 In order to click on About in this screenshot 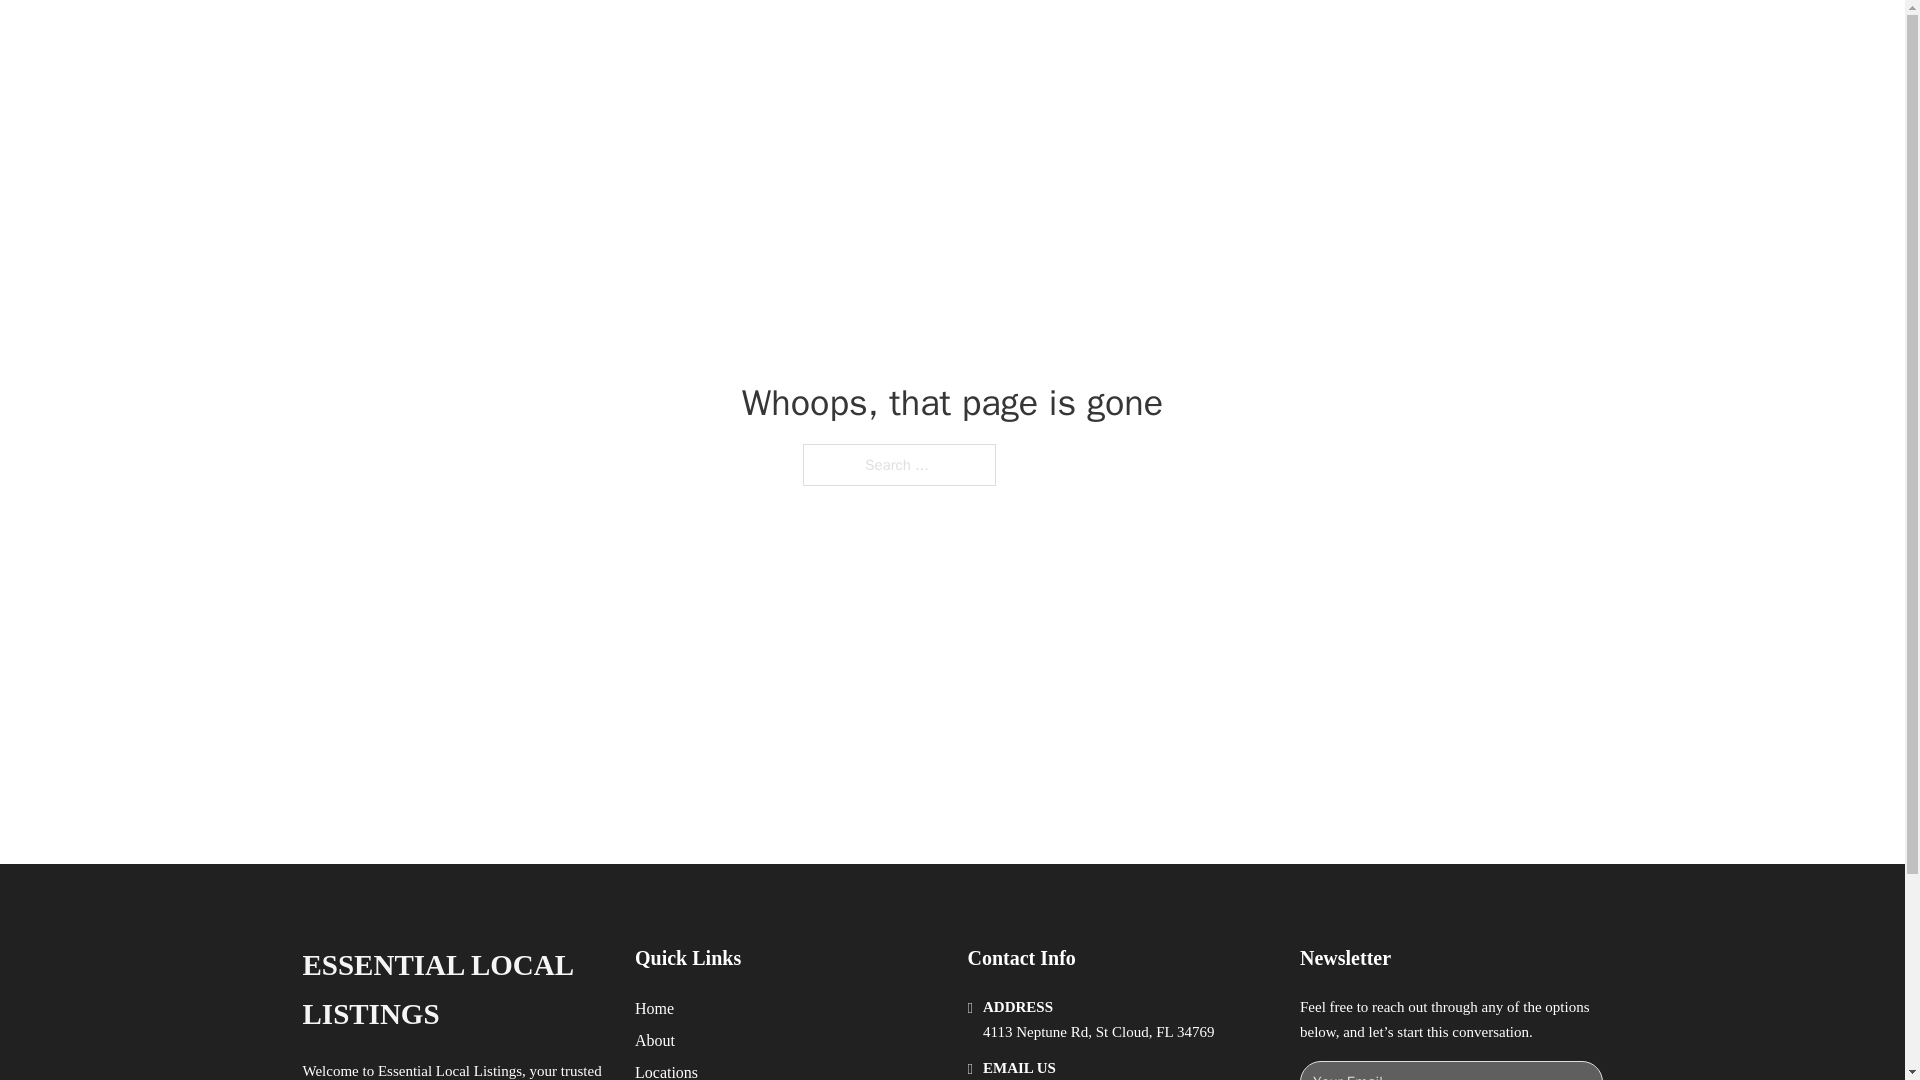, I will do `click(655, 1040)`.